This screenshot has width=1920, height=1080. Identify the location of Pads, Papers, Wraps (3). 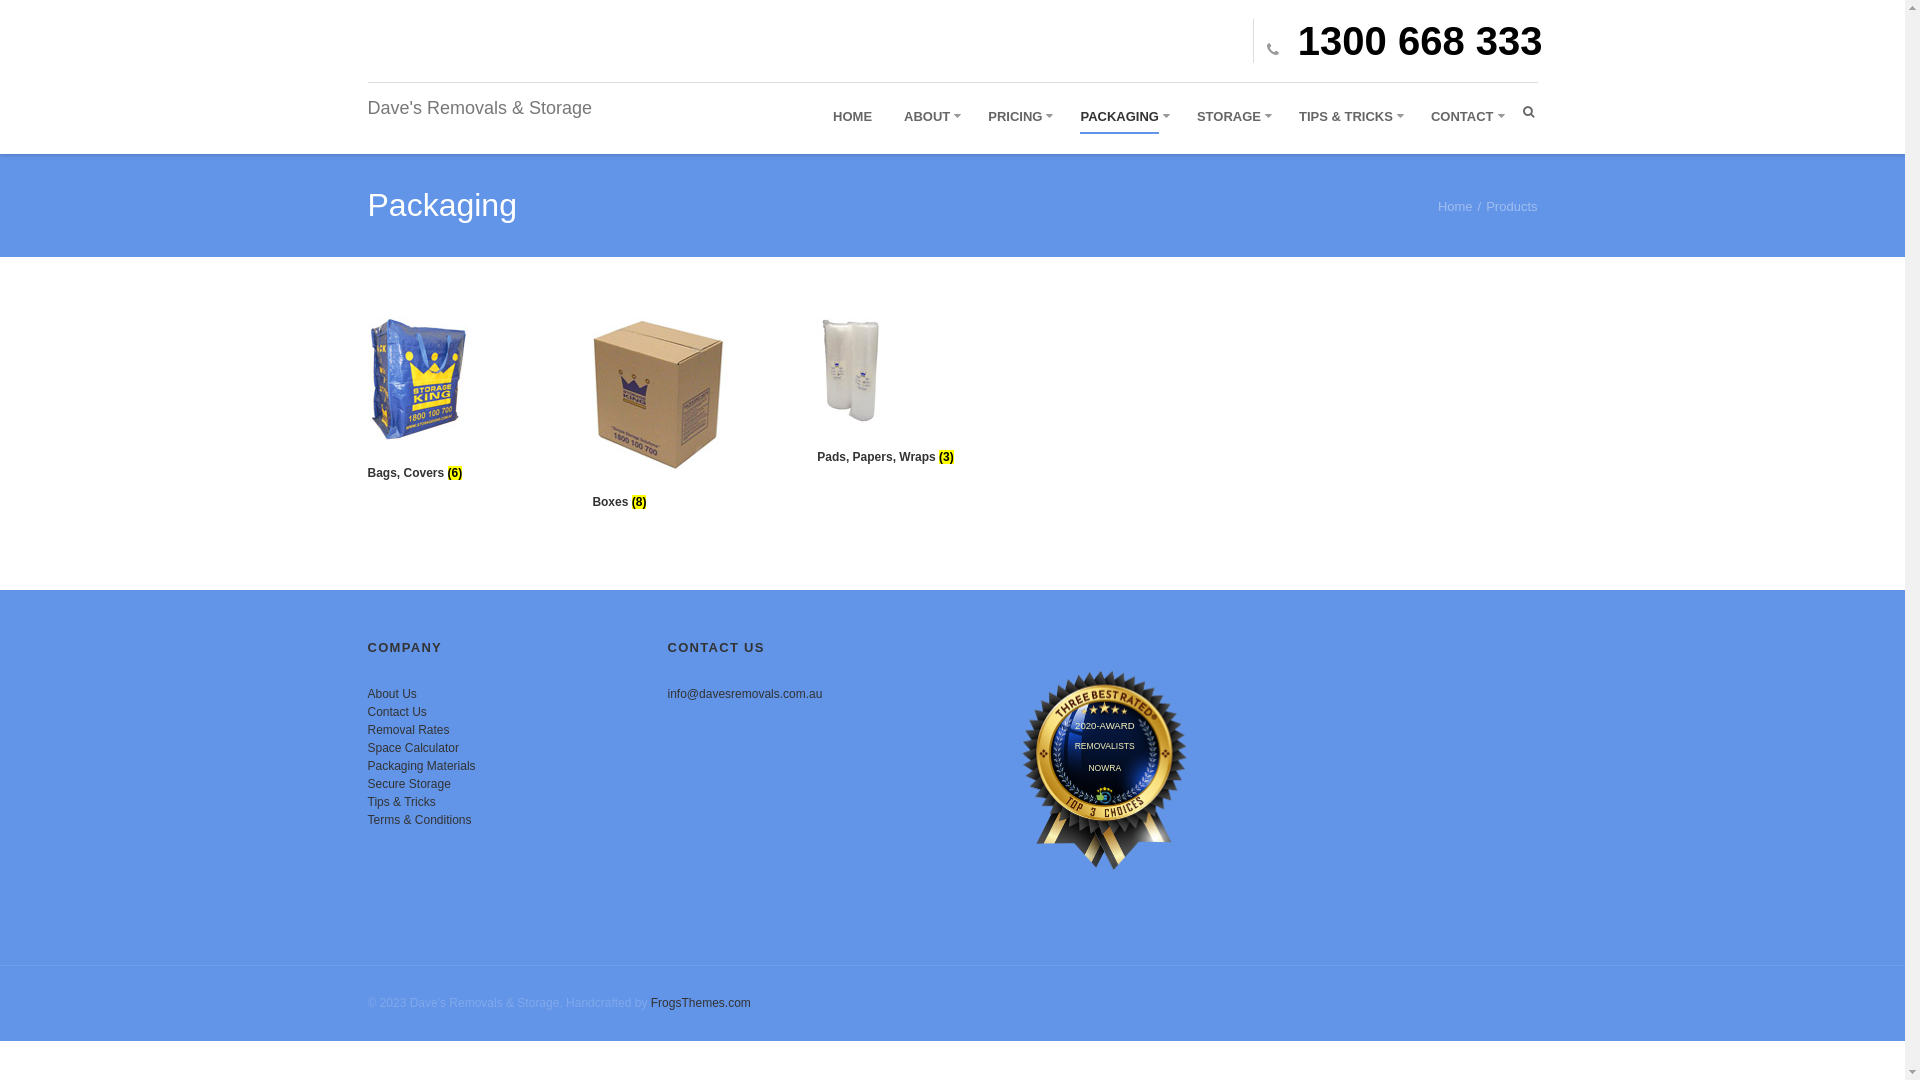
(913, 397).